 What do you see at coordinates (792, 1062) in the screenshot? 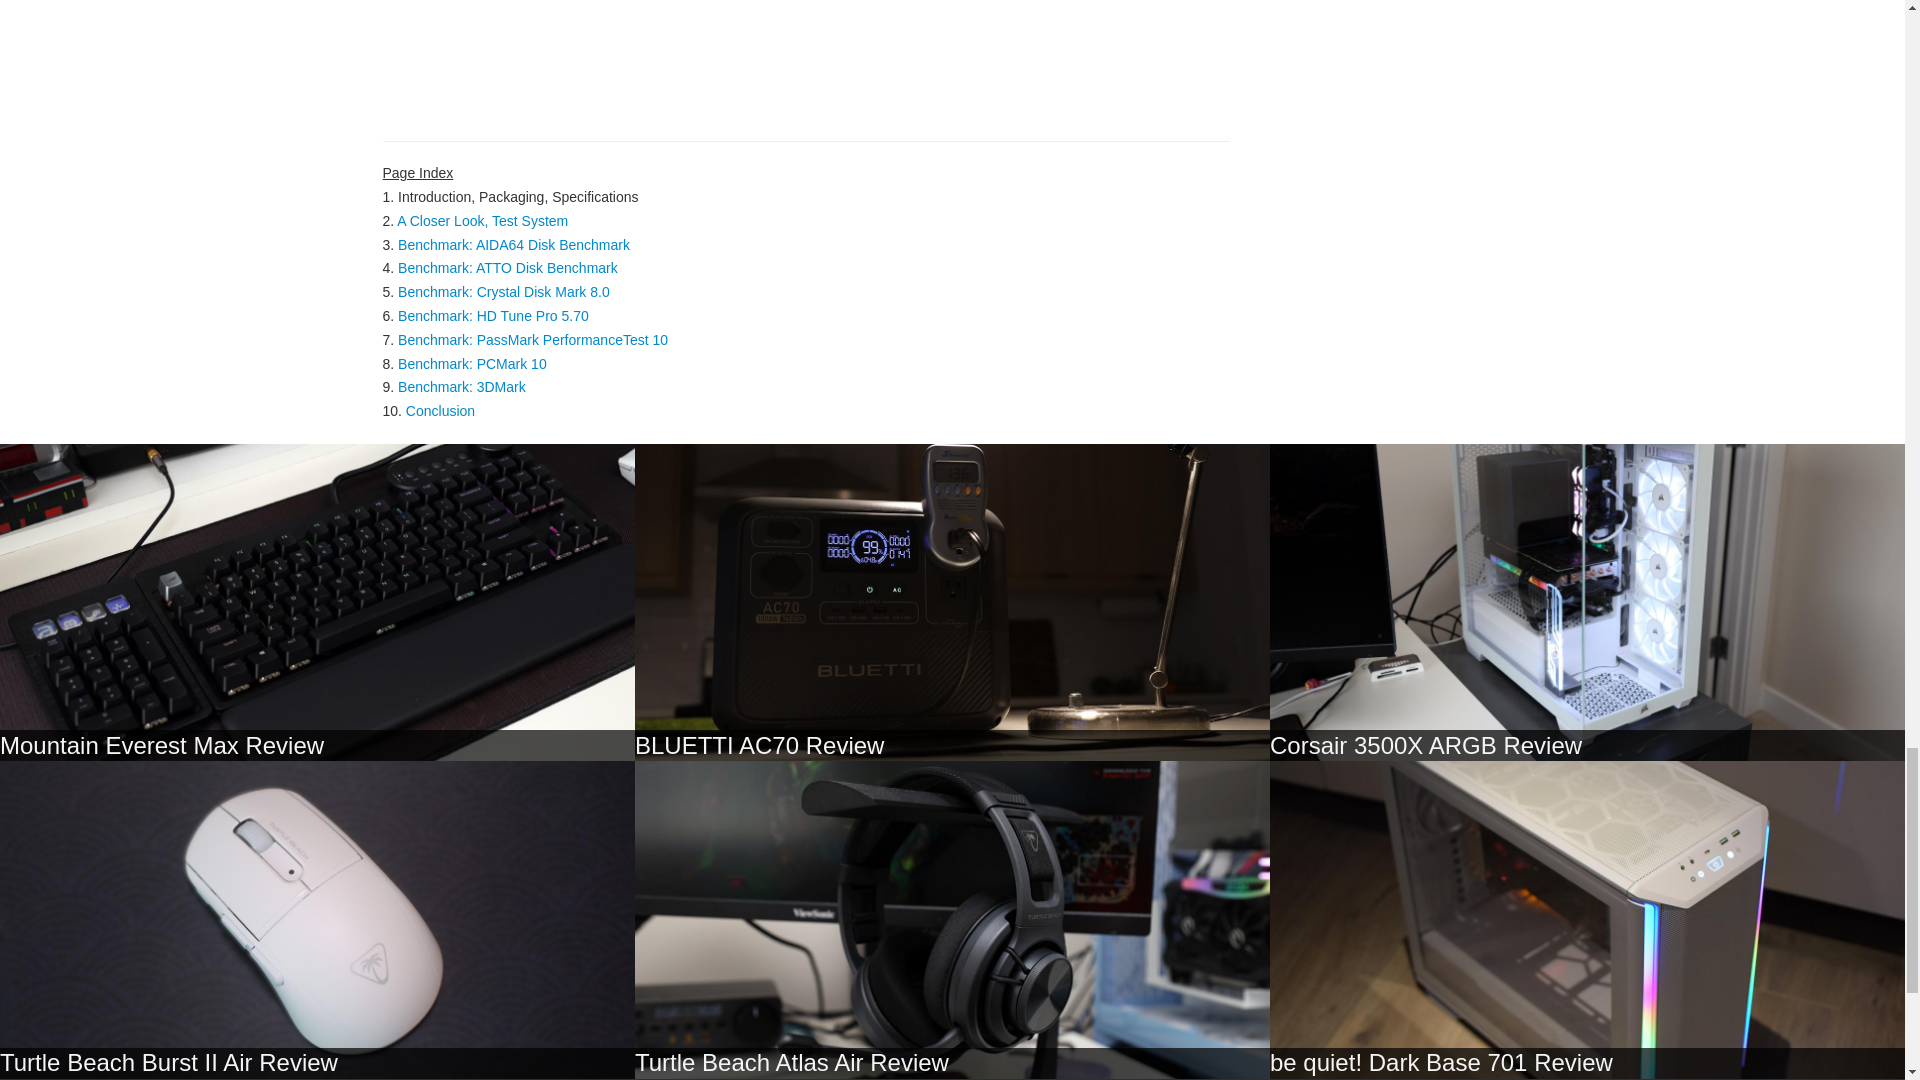
I see `Turtle Beach Atlas Air Review` at bounding box center [792, 1062].